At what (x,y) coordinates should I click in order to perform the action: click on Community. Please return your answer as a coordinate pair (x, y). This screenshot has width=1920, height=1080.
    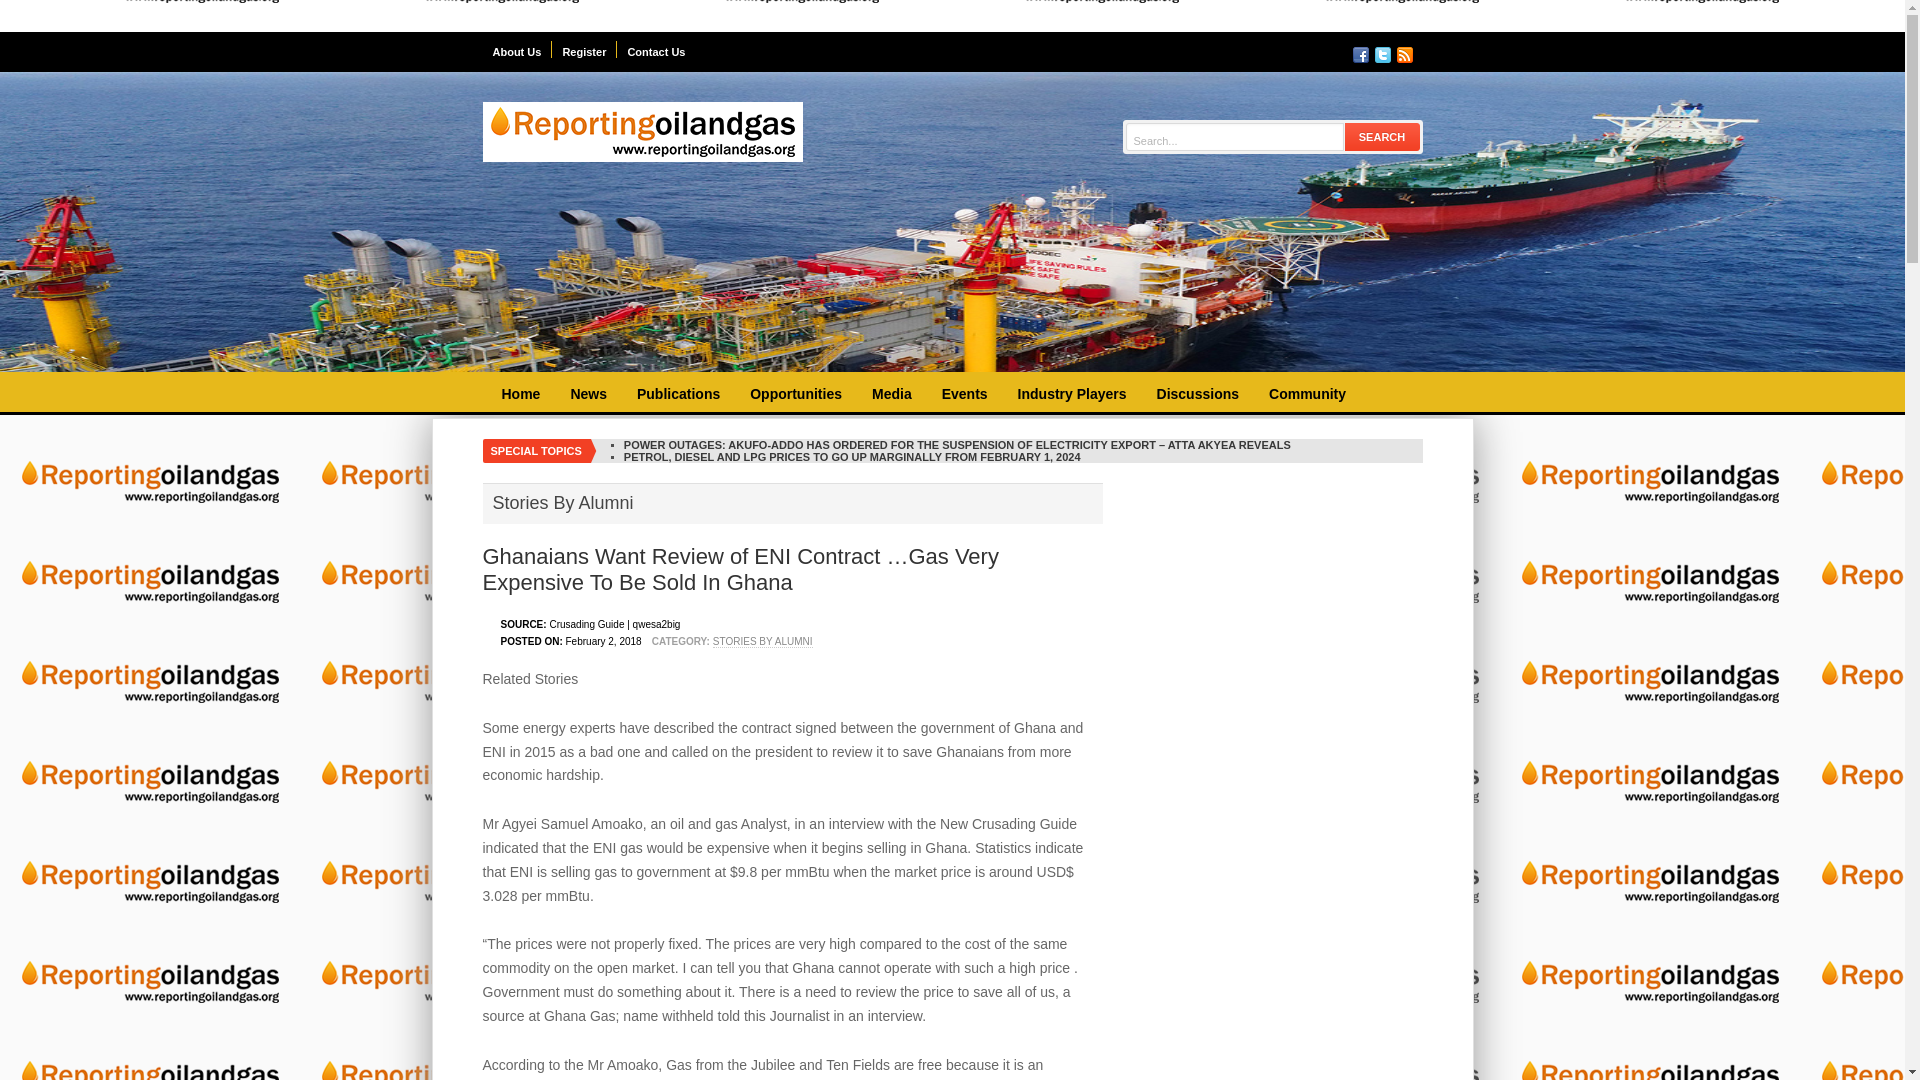
    Looking at the image, I should click on (1307, 394).